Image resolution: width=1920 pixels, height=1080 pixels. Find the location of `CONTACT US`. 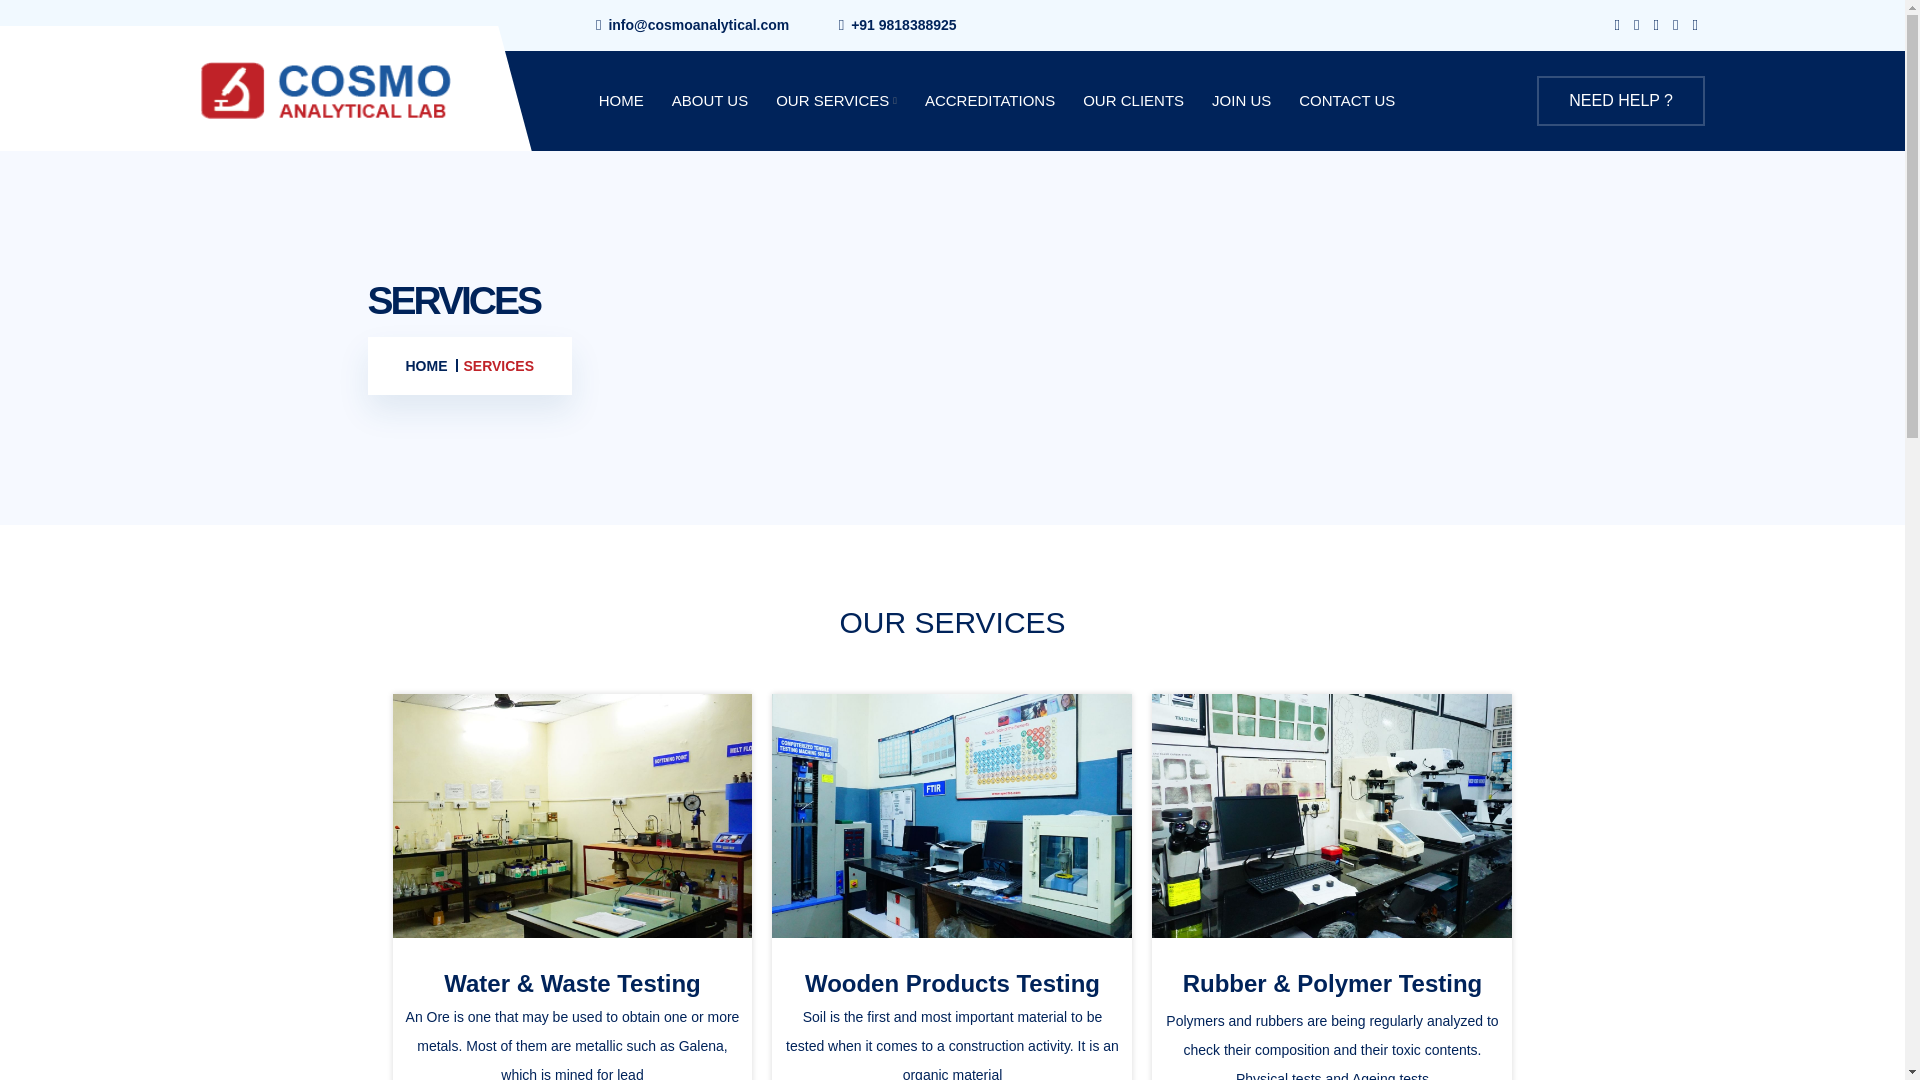

CONTACT US is located at coordinates (1347, 100).